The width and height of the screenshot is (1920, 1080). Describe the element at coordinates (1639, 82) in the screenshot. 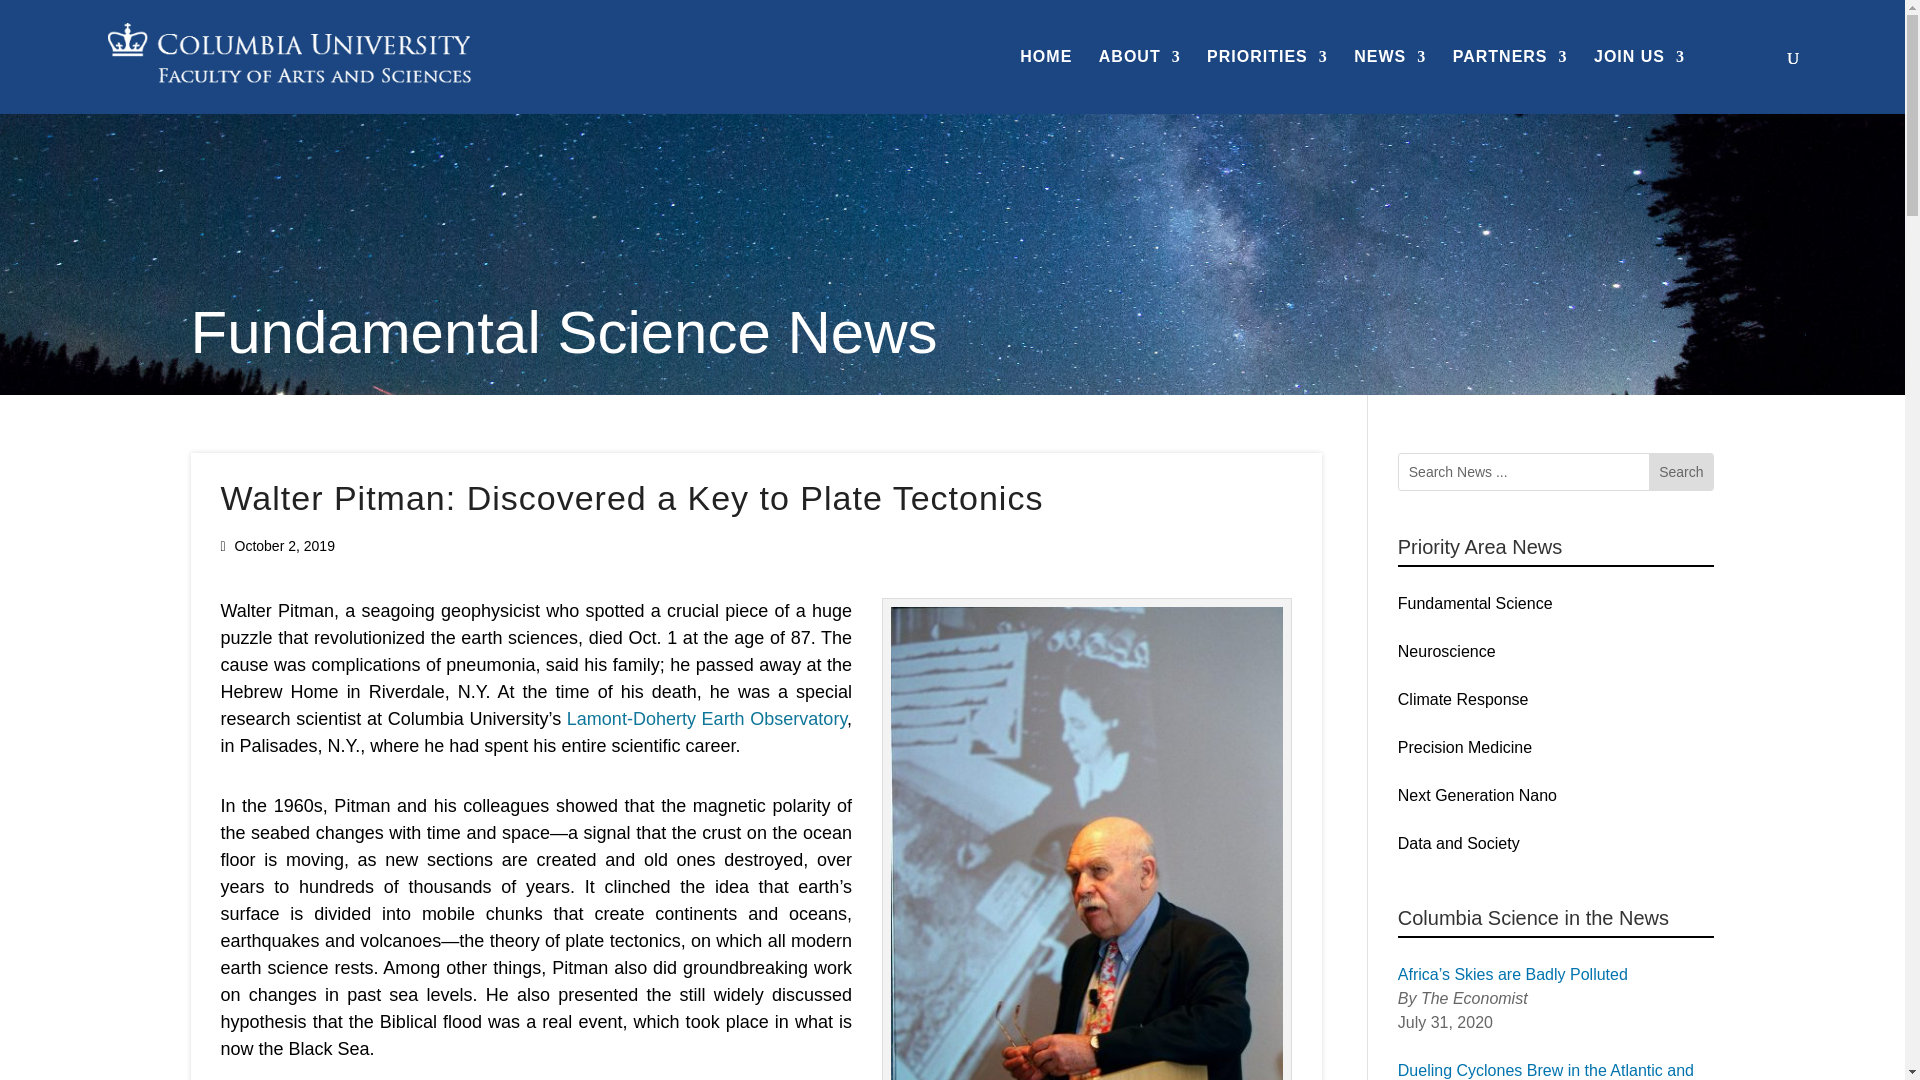

I see `JOIN US` at that location.